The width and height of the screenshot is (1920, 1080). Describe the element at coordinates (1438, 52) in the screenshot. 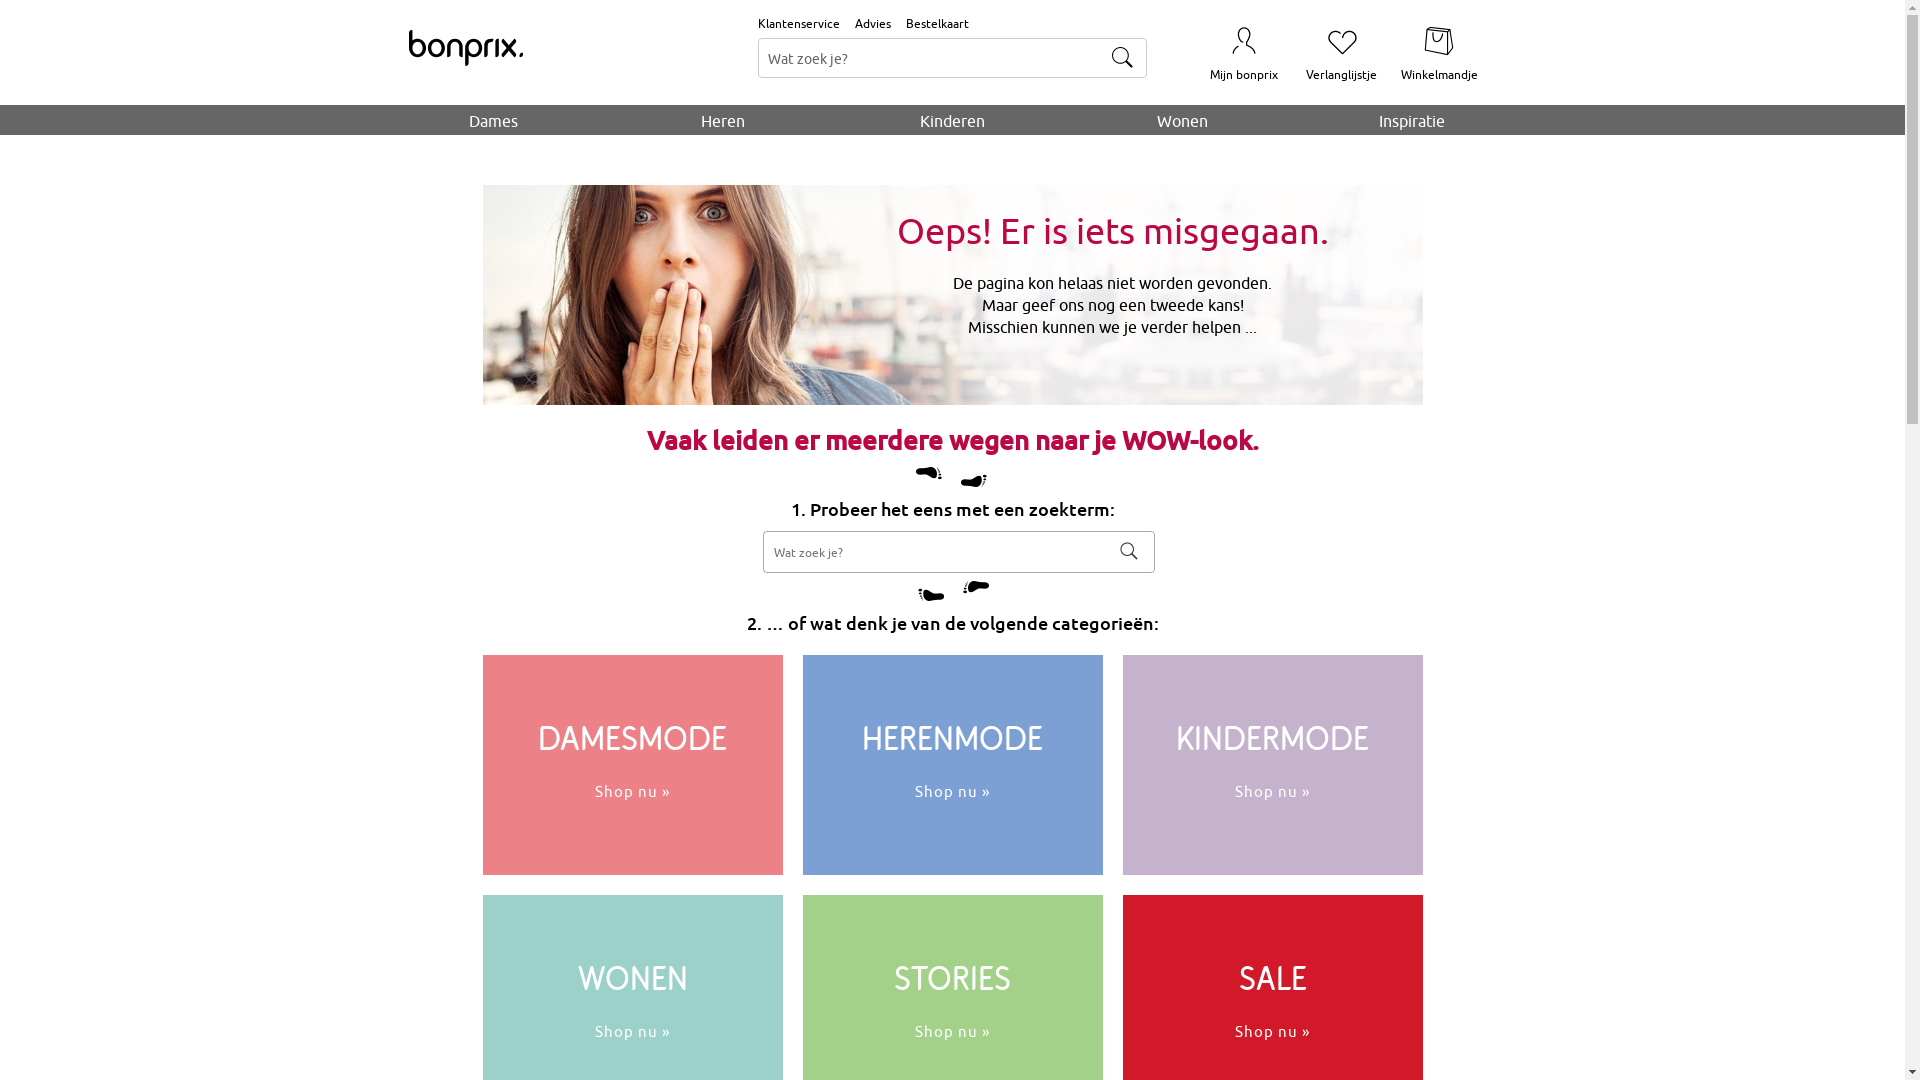

I see `Winkelmandje` at that location.